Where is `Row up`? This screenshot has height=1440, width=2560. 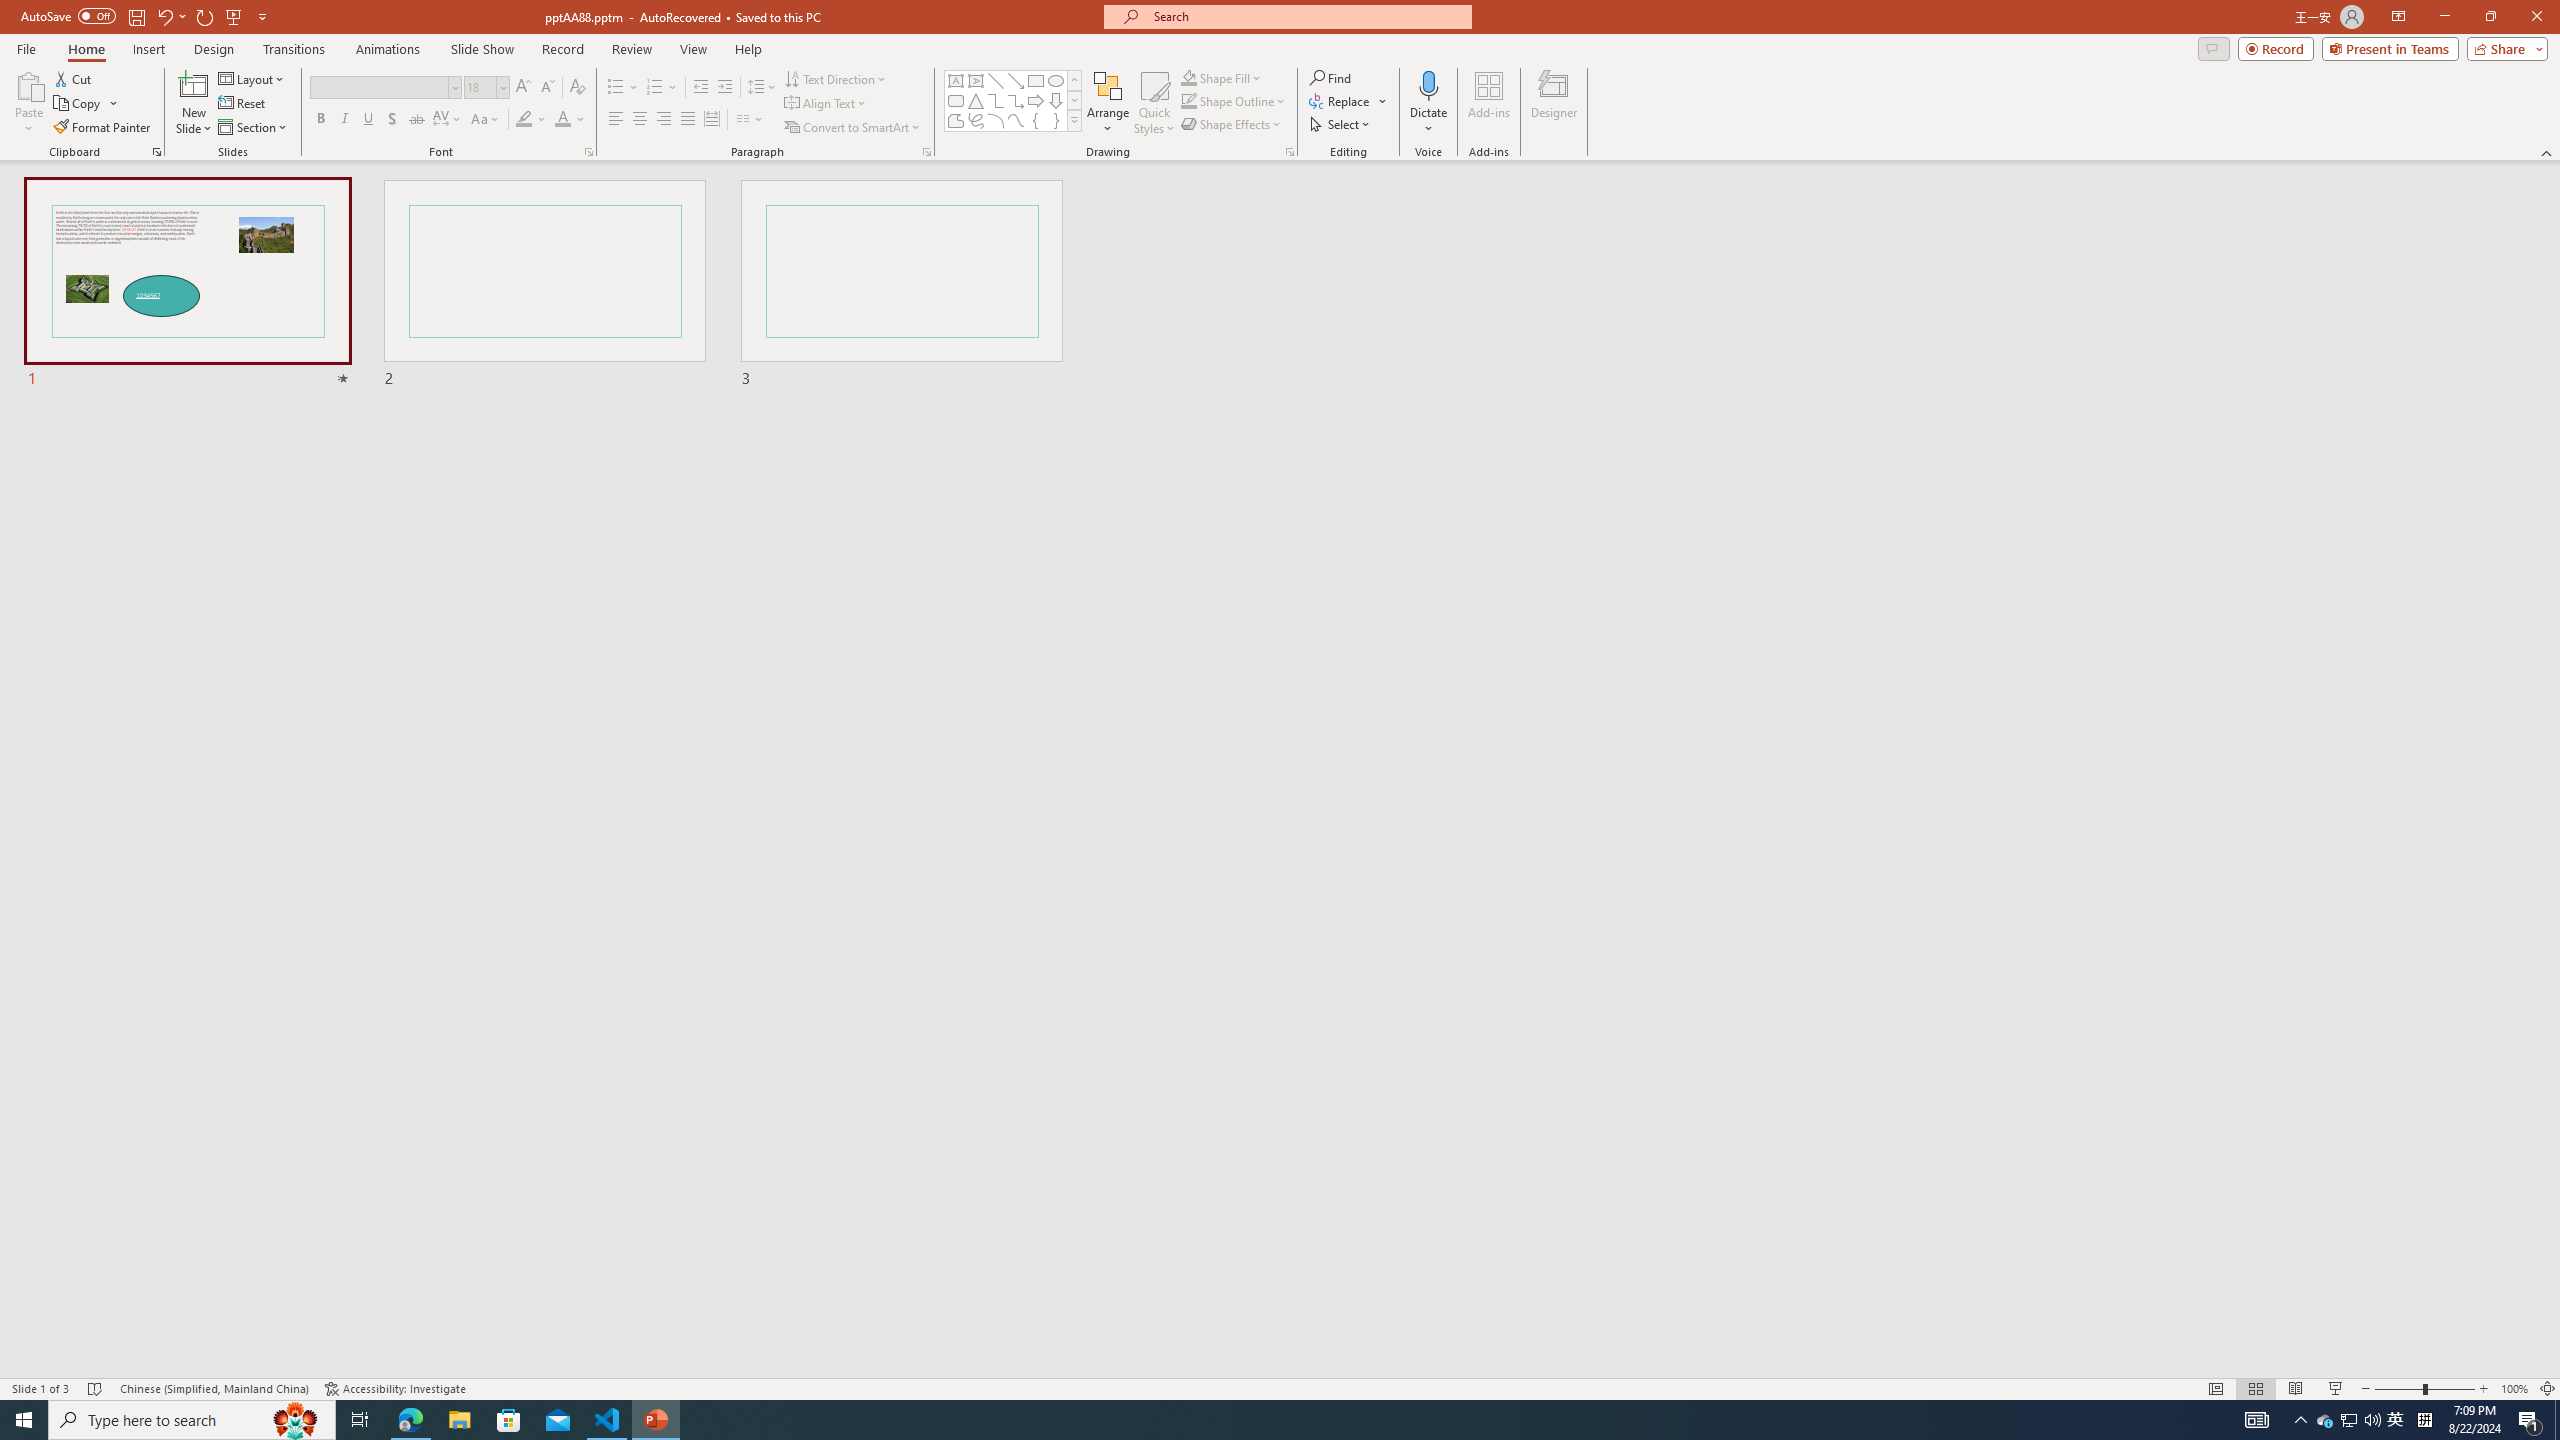 Row up is located at coordinates (1074, 80).